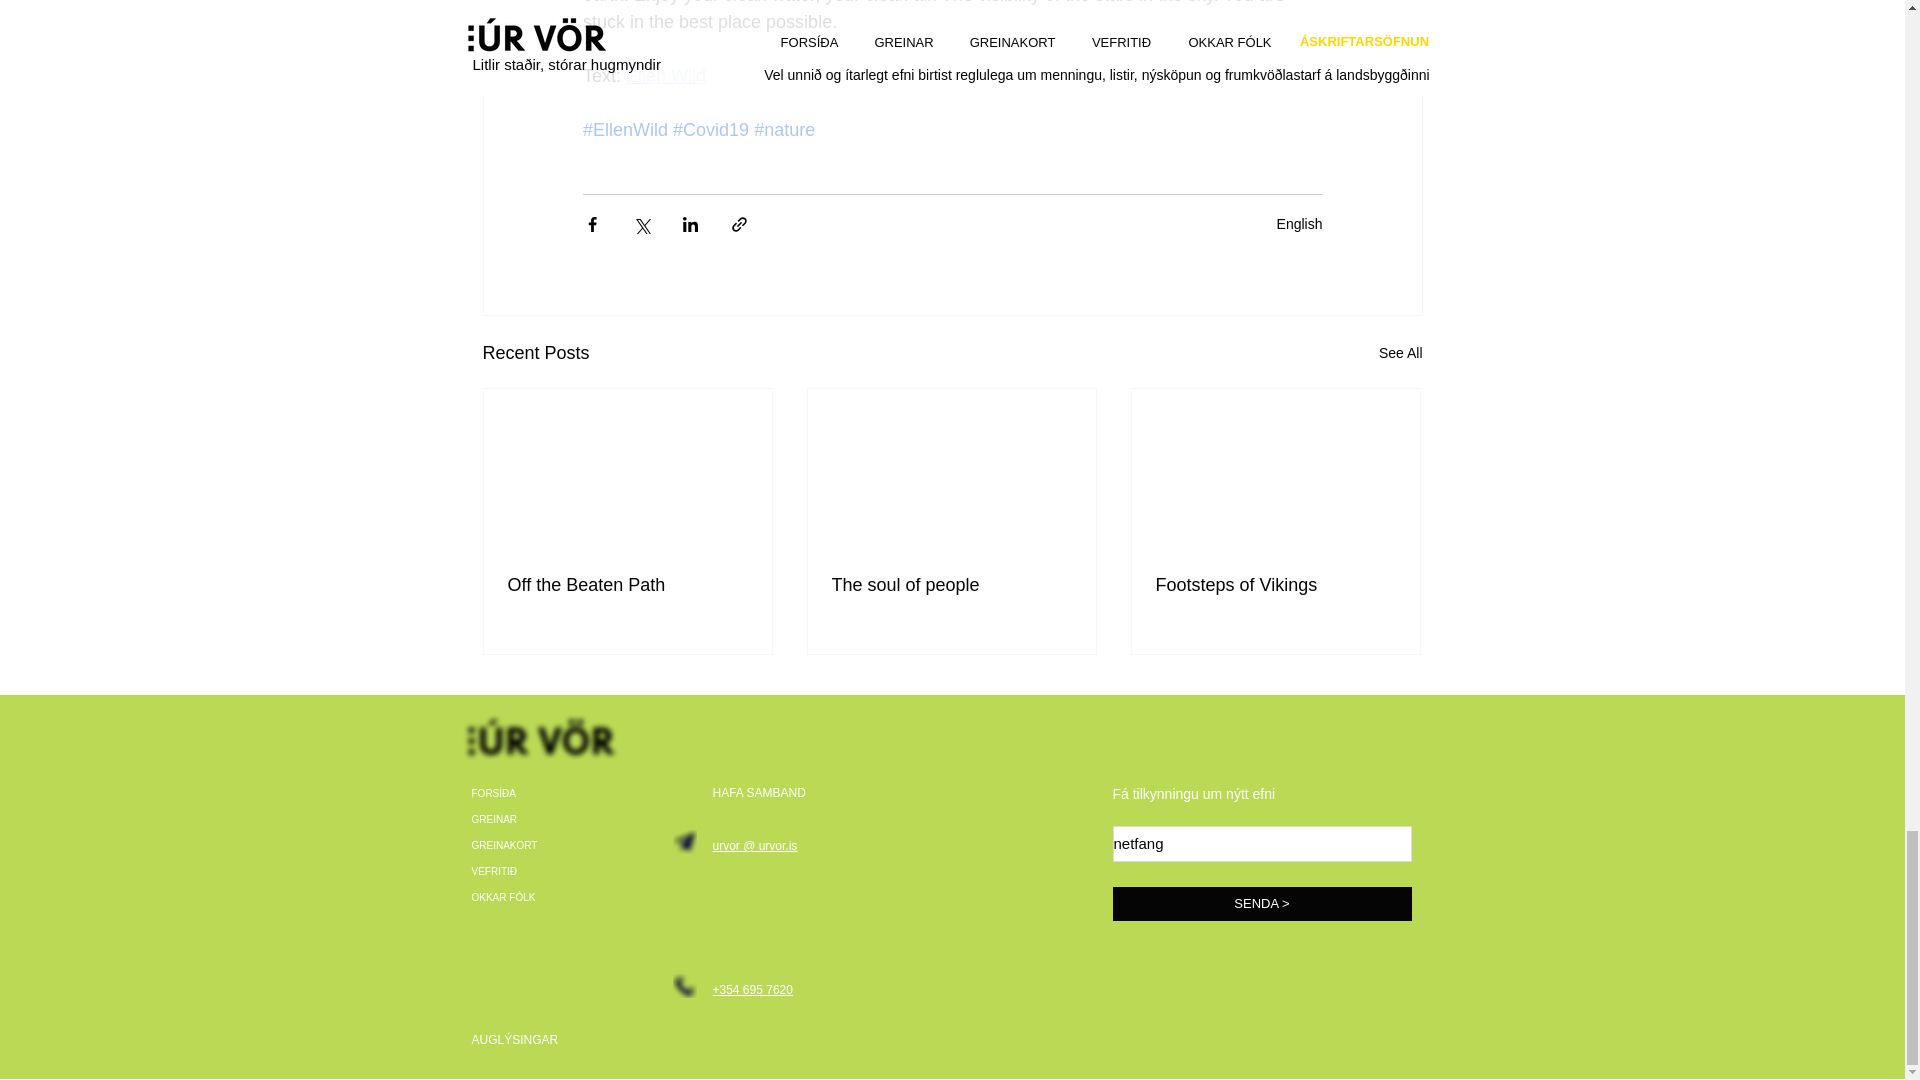 This screenshot has width=1920, height=1080. What do you see at coordinates (1299, 224) in the screenshot?
I see `English` at bounding box center [1299, 224].